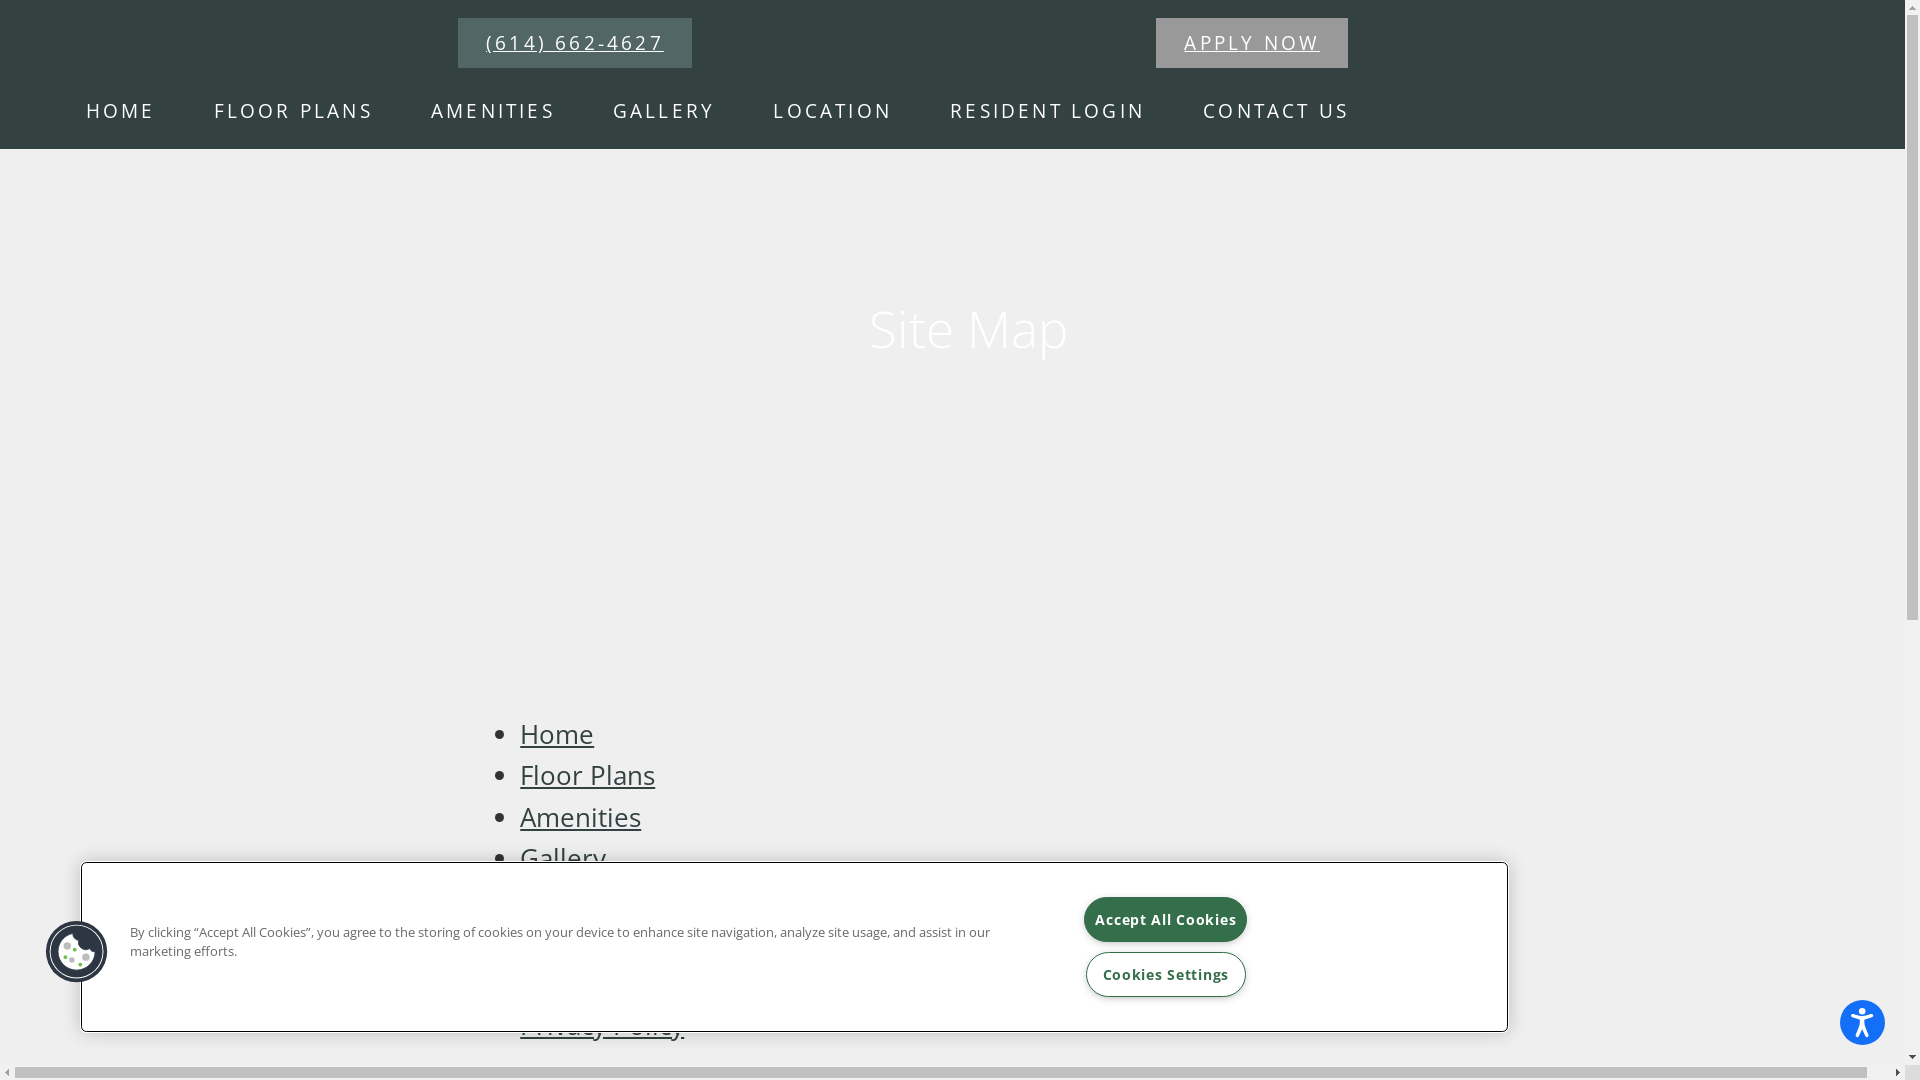 This screenshot has height=1080, width=1920. Describe the element at coordinates (293, 110) in the screenshot. I see `FLOOR PLANS` at that location.